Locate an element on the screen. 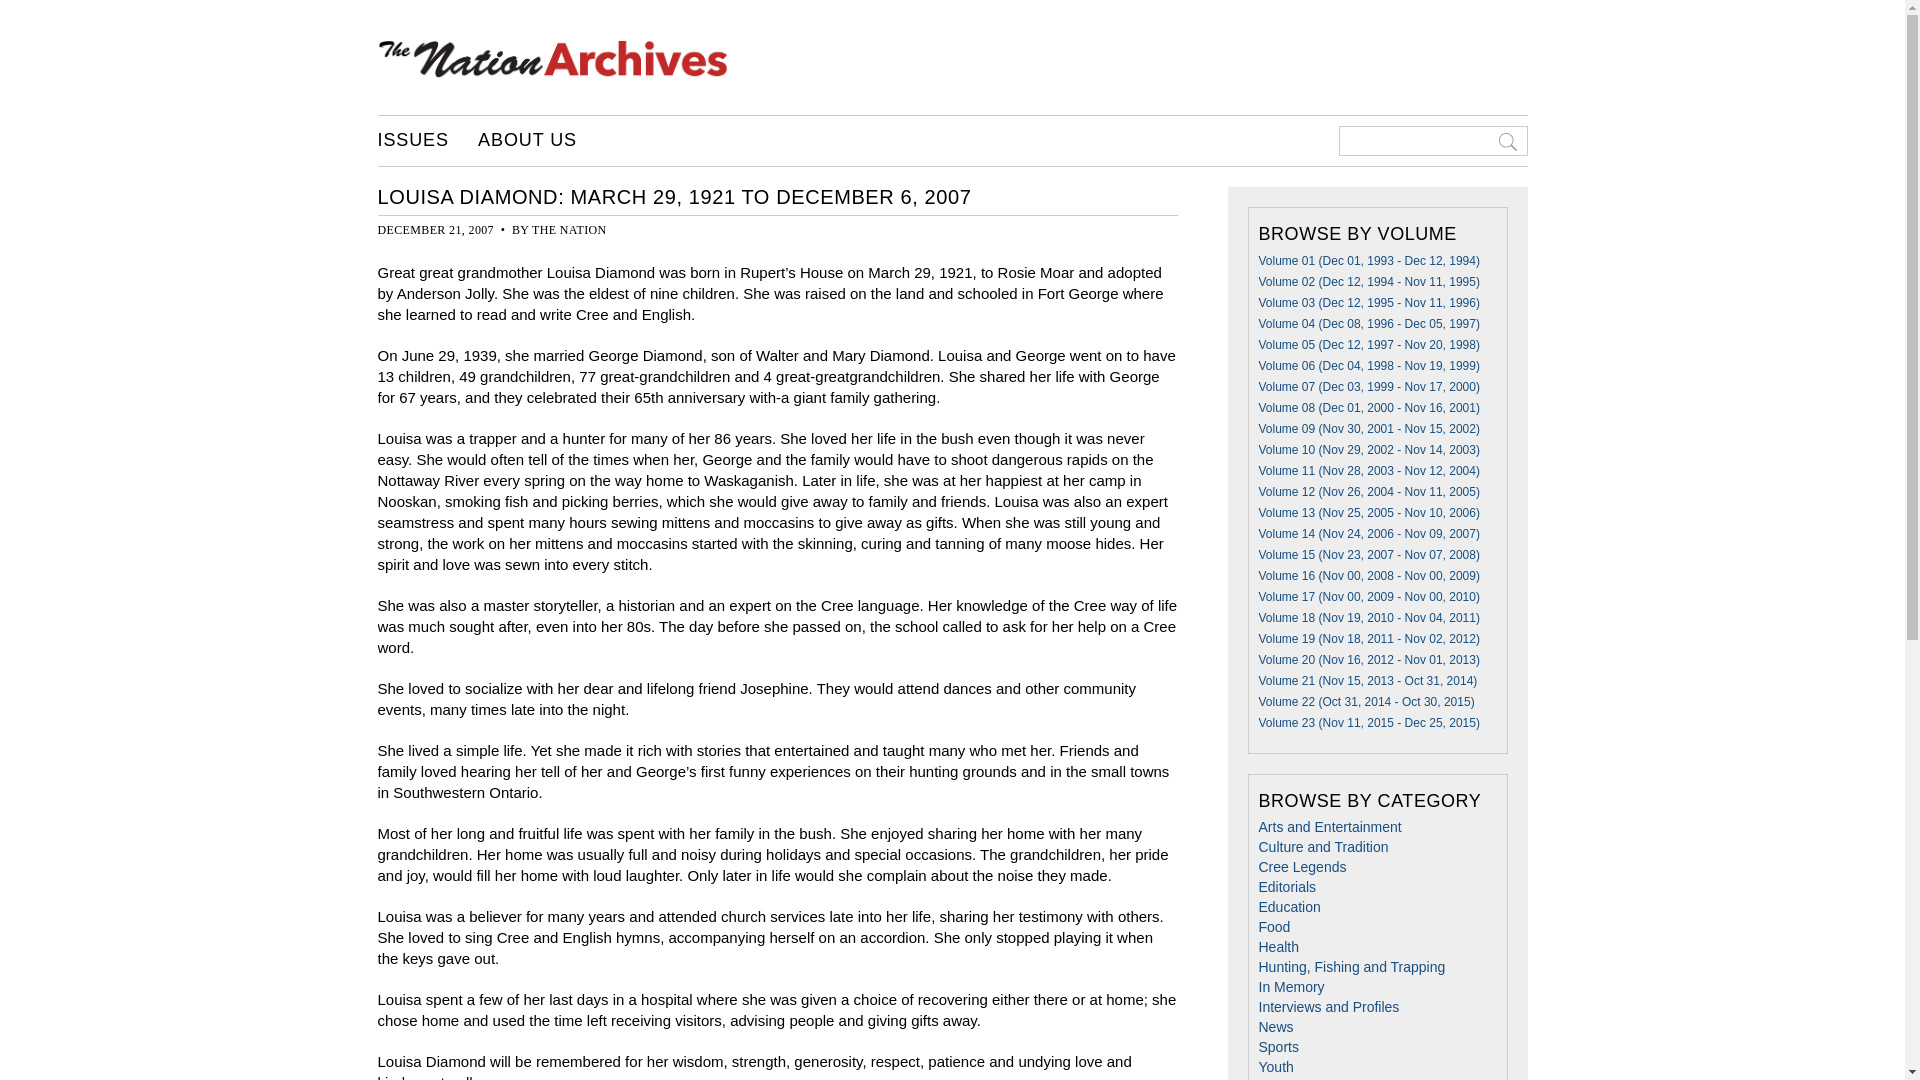 The image size is (1920, 1080). ISSUES is located at coordinates (414, 140).